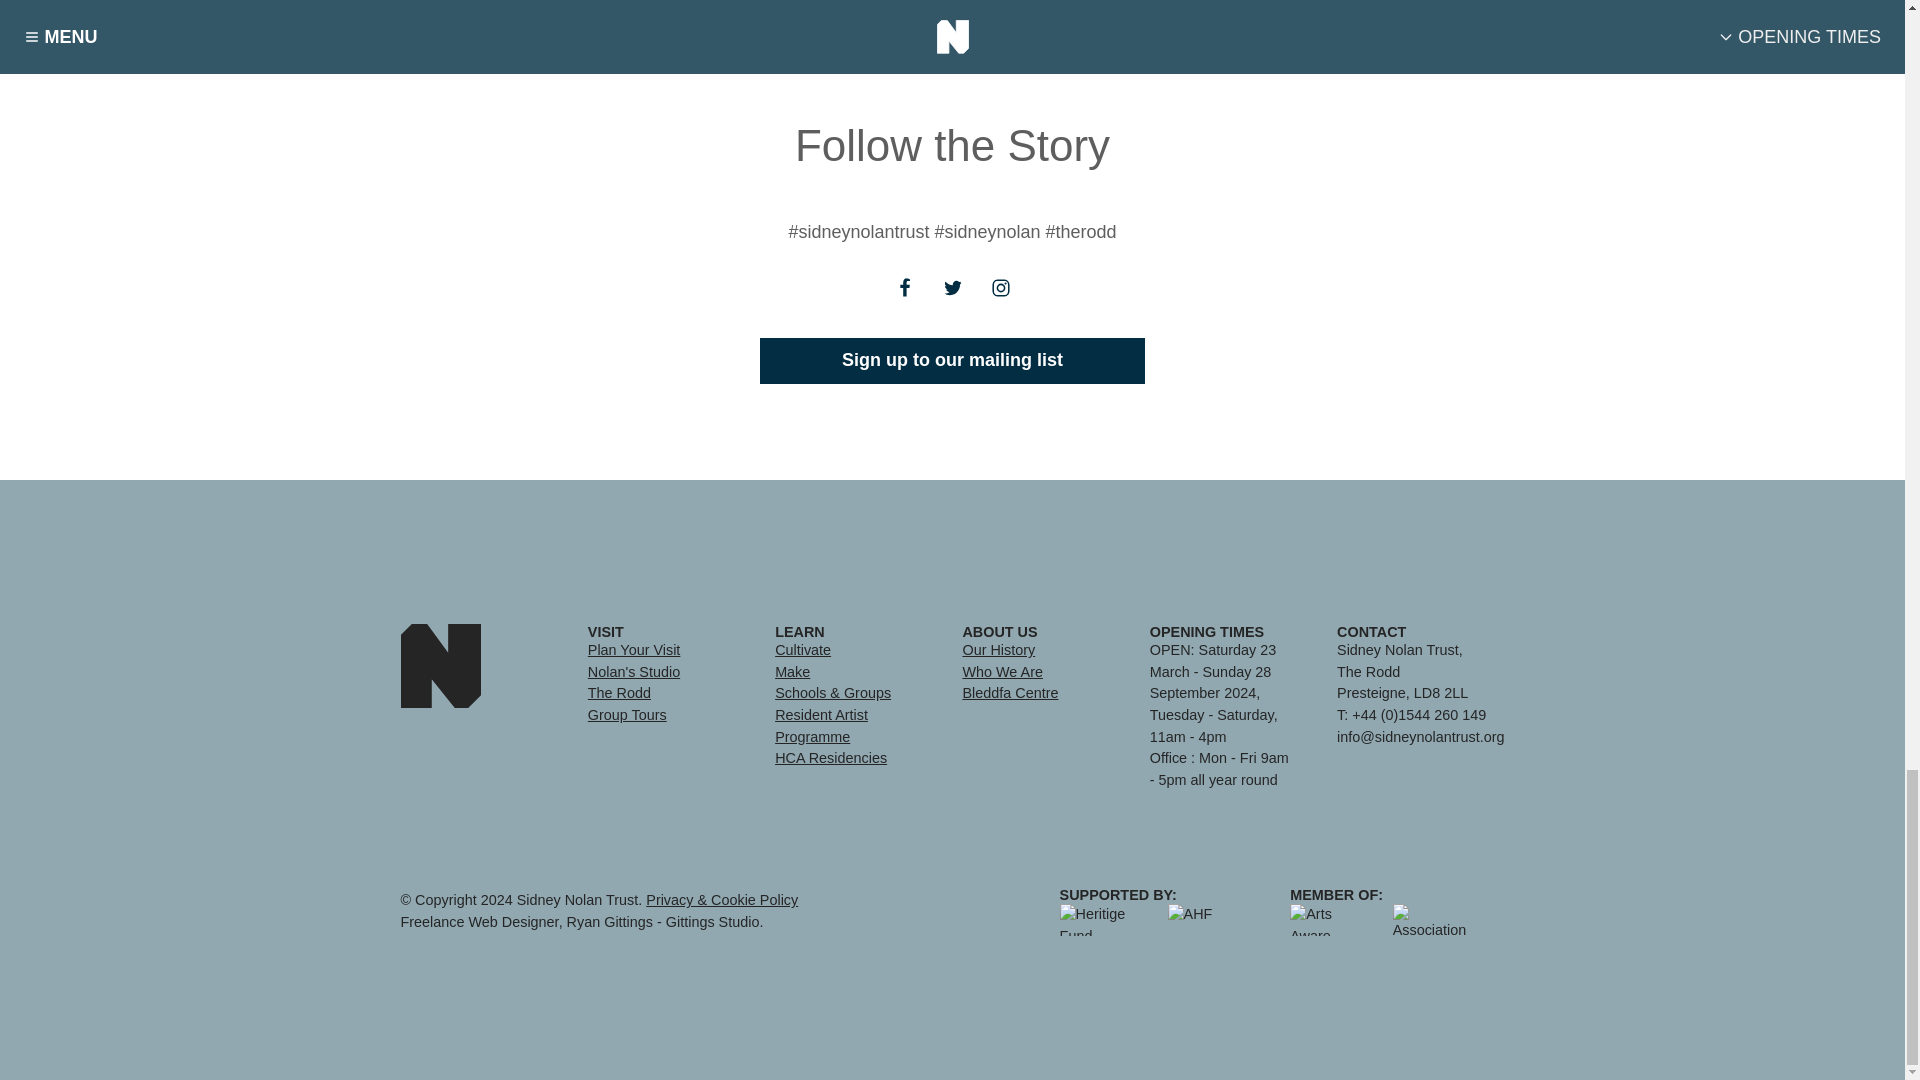 This screenshot has width=1920, height=1080. What do you see at coordinates (999, 300) in the screenshot?
I see `Instagram` at bounding box center [999, 300].